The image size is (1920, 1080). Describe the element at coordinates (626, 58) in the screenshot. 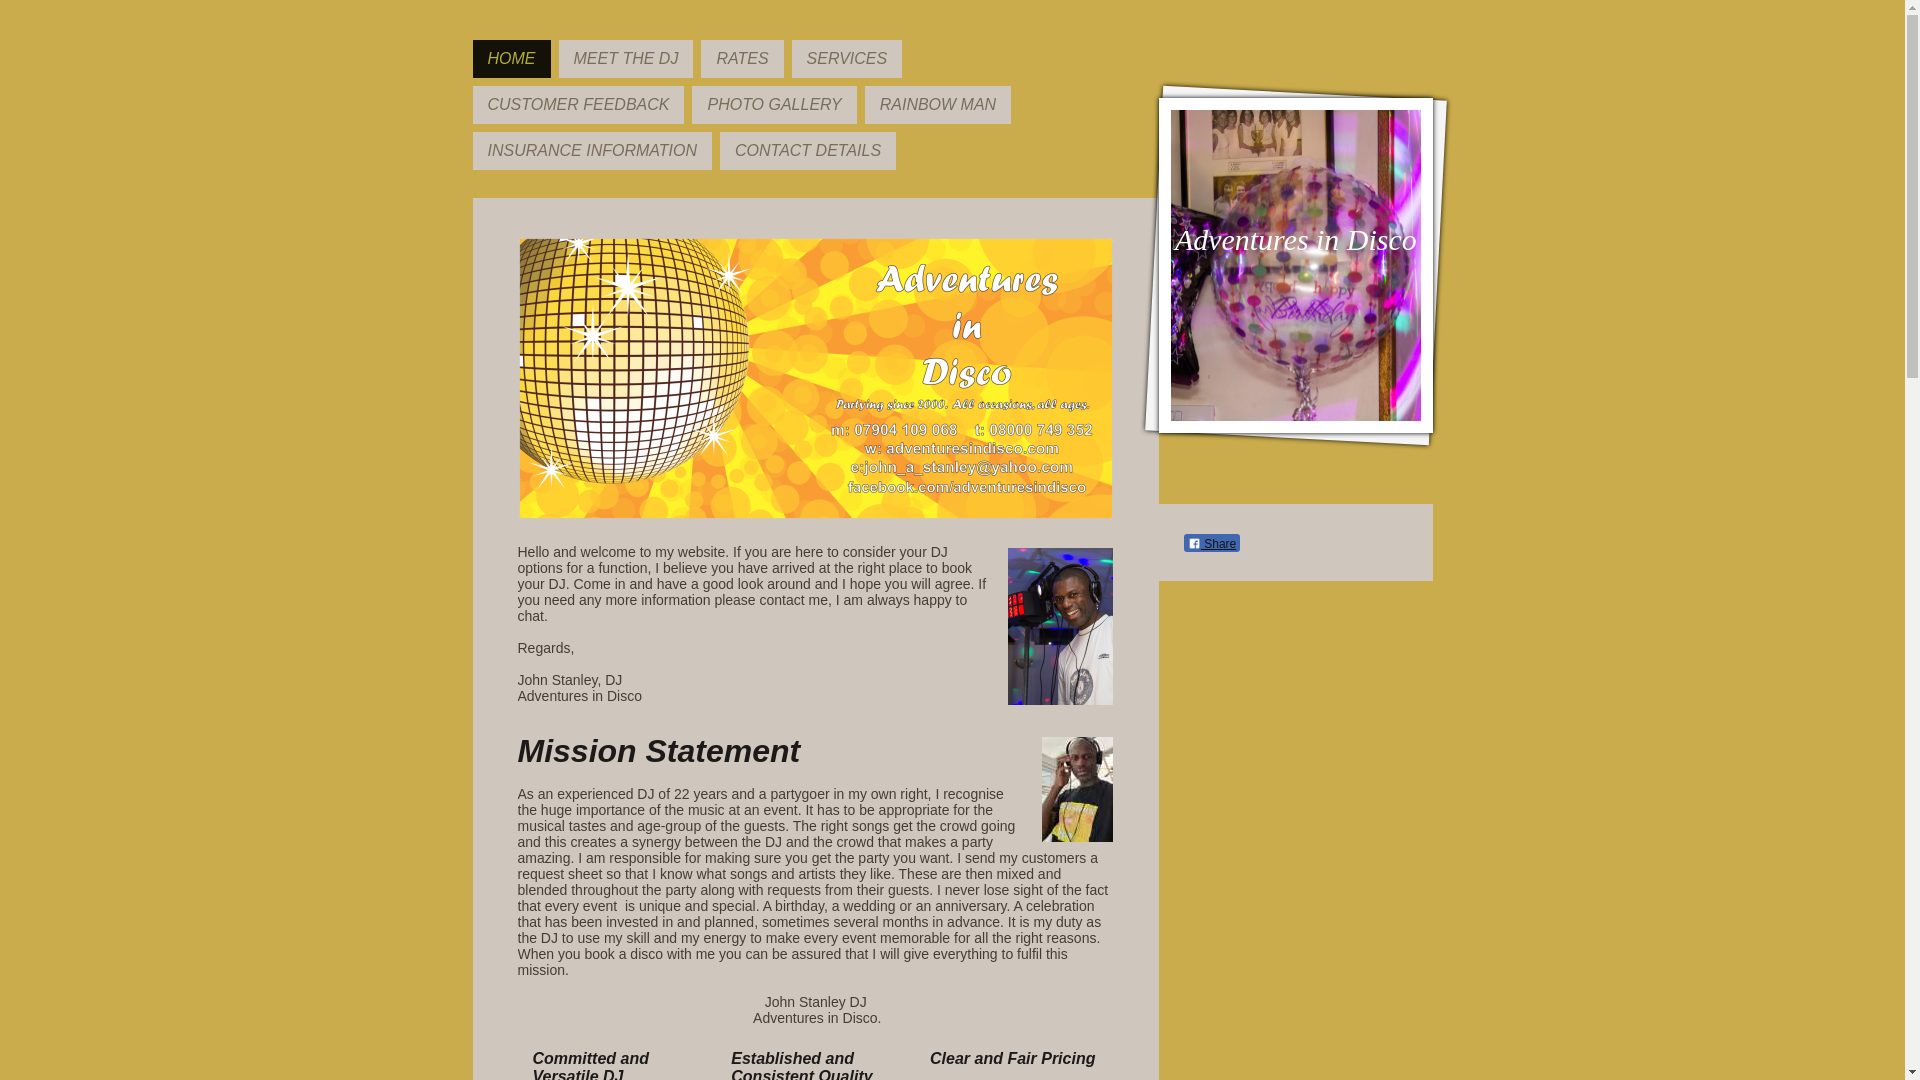

I see `MEET THE DJ` at that location.